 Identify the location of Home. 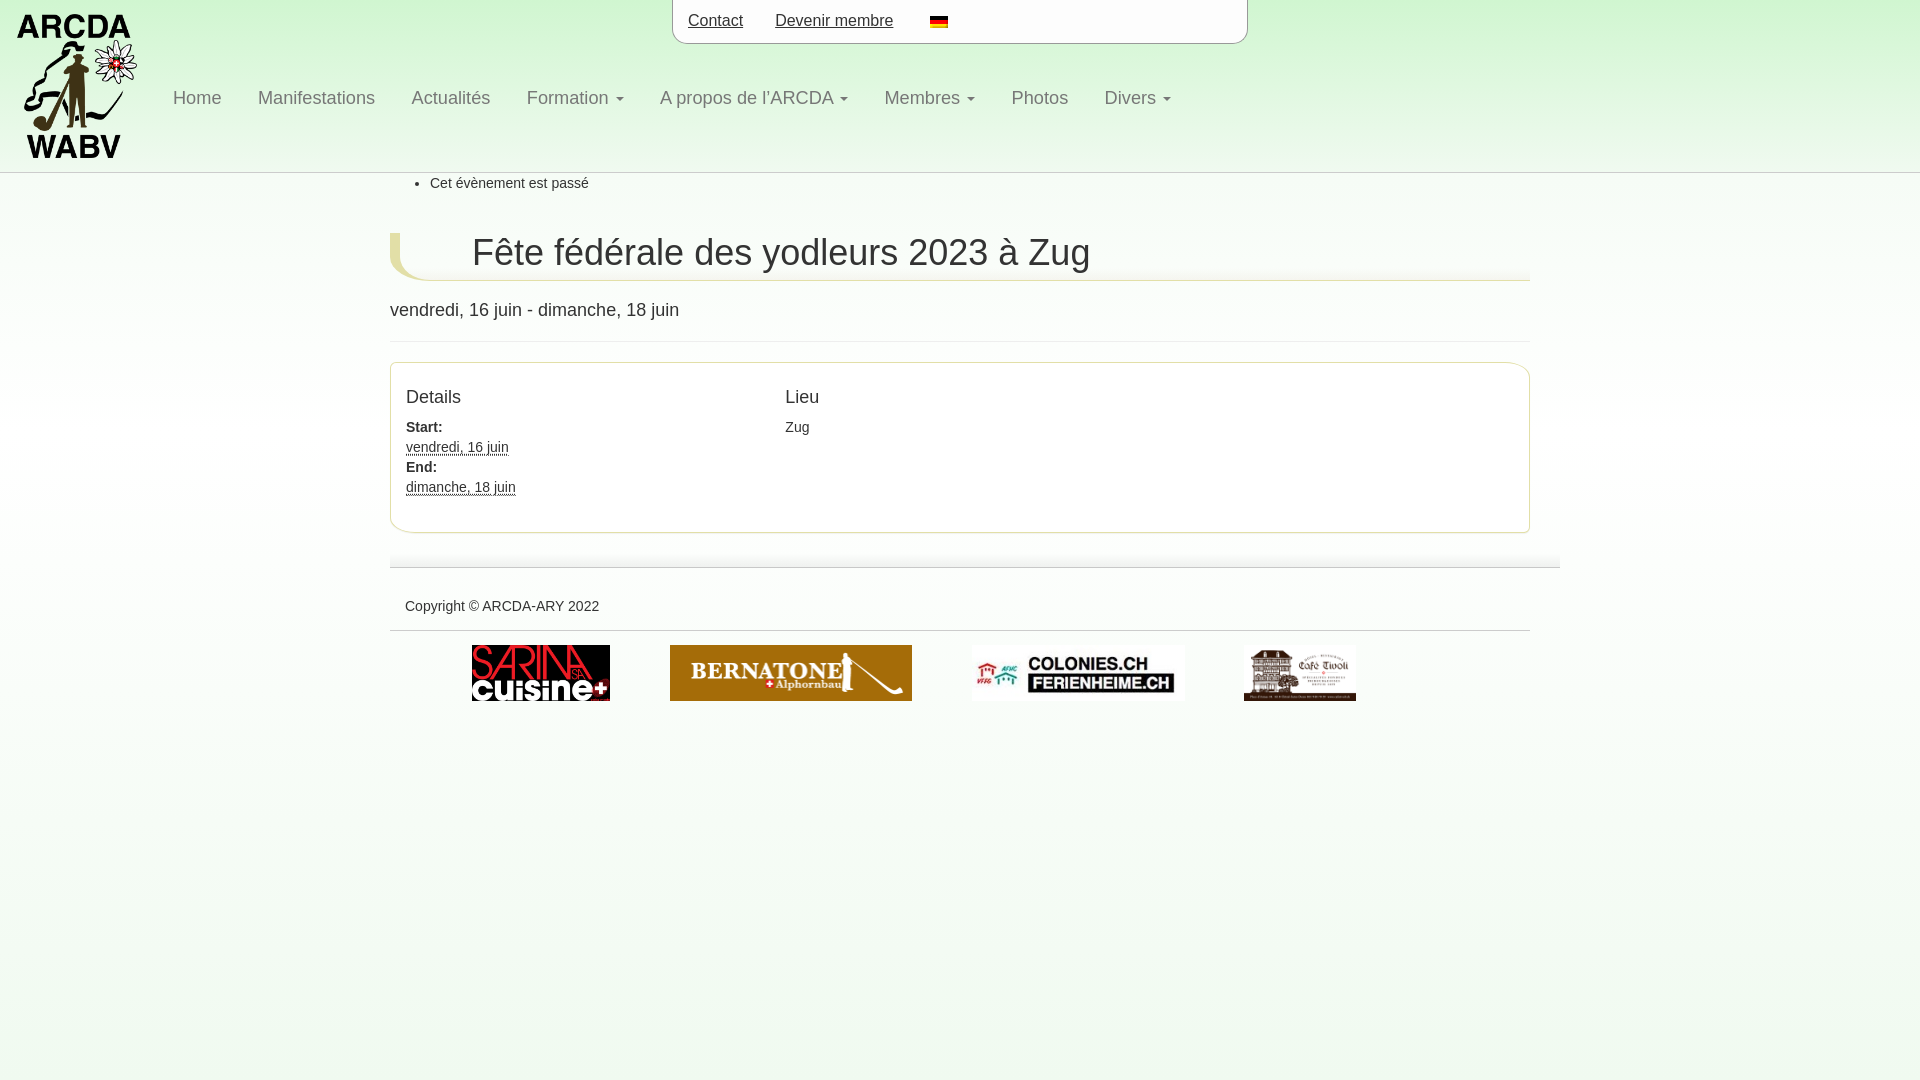
(198, 98).